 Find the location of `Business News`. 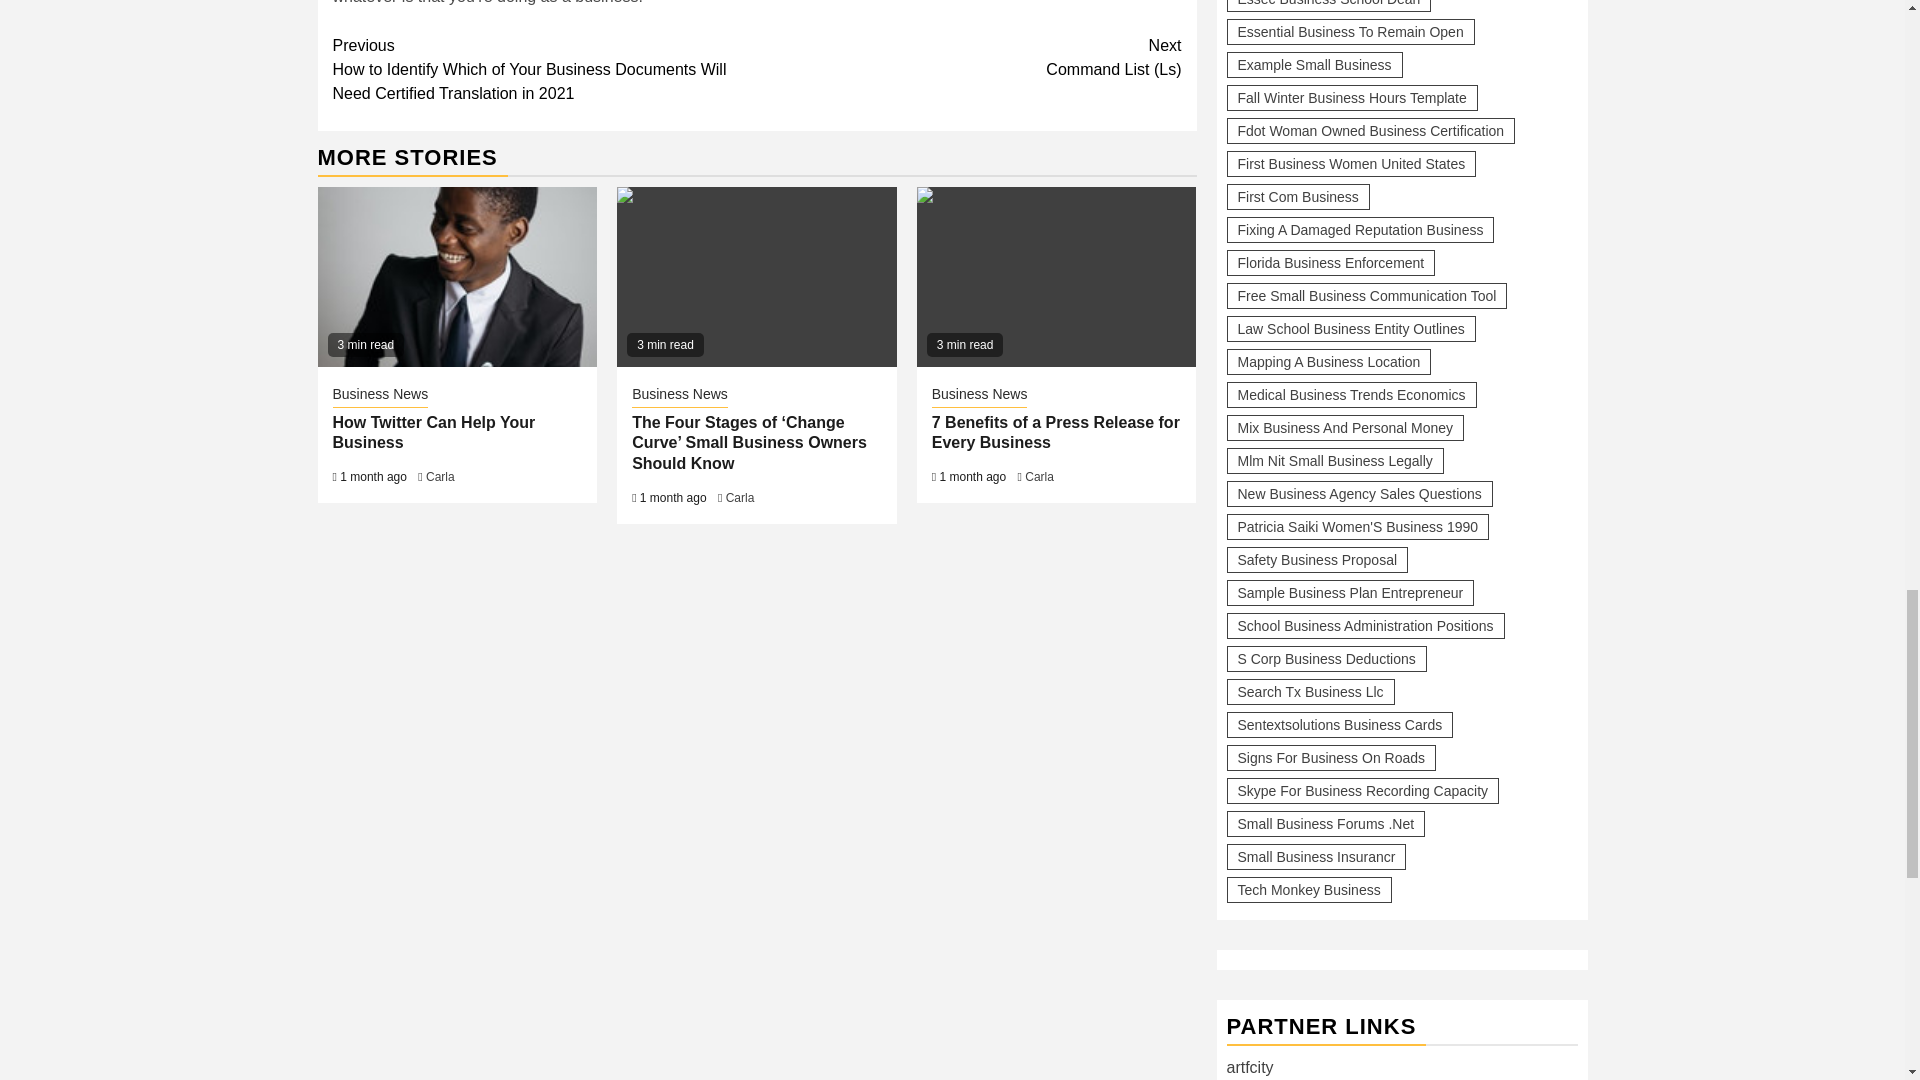

Business News is located at coordinates (679, 396).